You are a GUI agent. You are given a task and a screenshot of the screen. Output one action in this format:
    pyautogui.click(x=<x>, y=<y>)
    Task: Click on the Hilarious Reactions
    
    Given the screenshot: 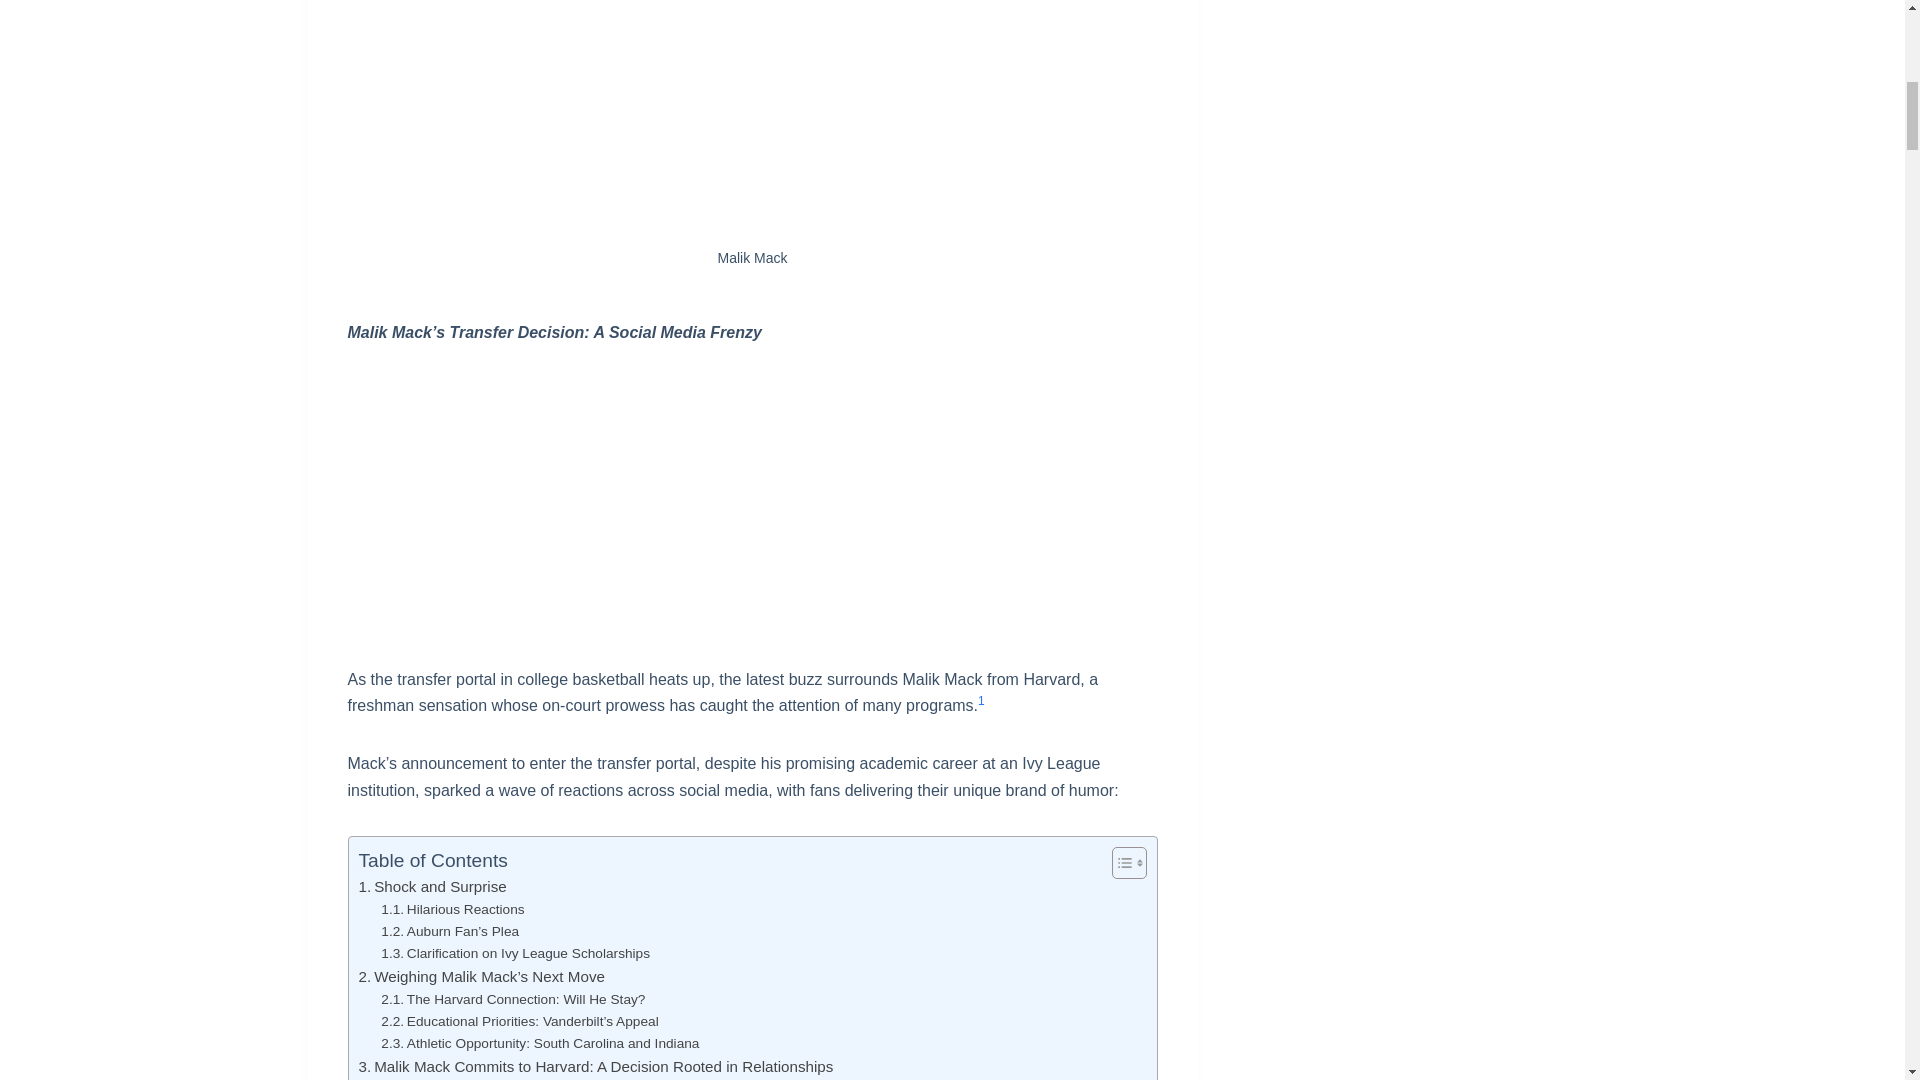 What is the action you would take?
    pyautogui.click(x=452, y=910)
    